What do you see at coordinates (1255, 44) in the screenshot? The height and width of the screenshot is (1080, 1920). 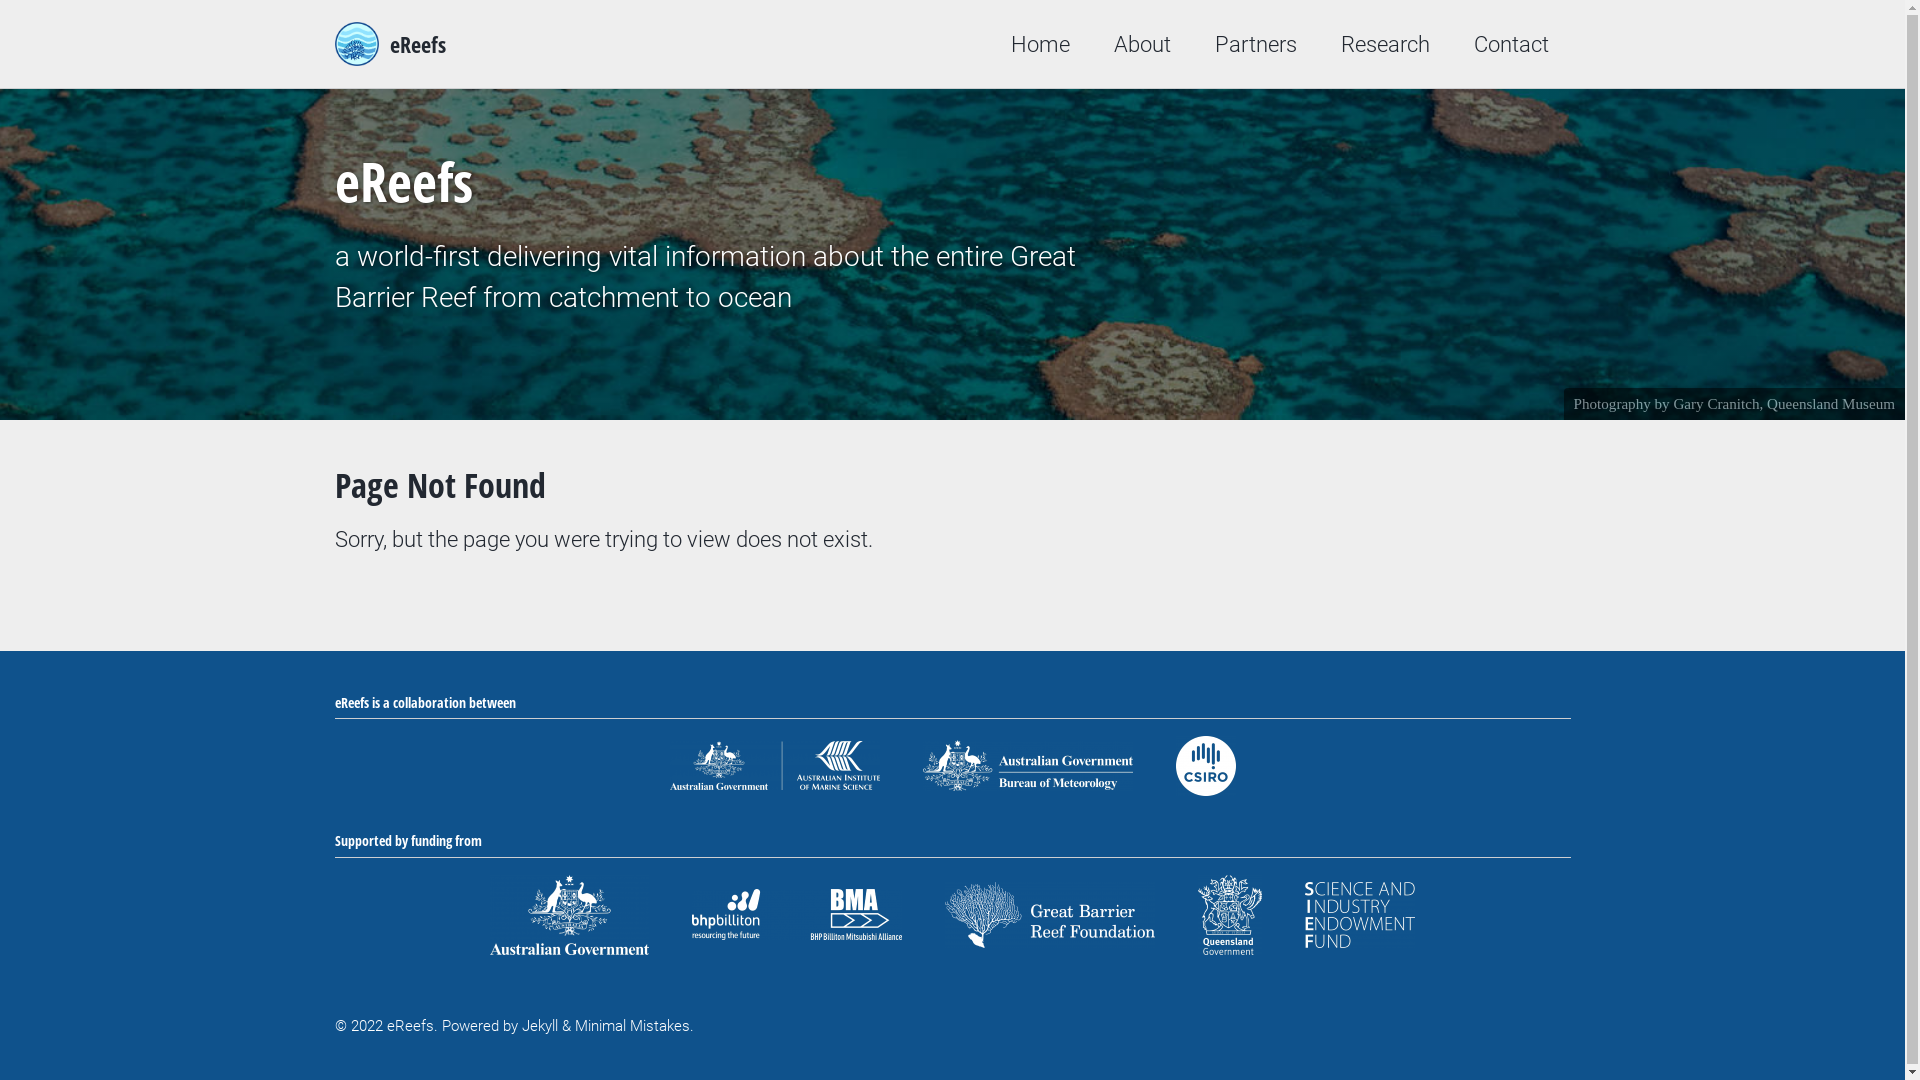 I see `Partners` at bounding box center [1255, 44].